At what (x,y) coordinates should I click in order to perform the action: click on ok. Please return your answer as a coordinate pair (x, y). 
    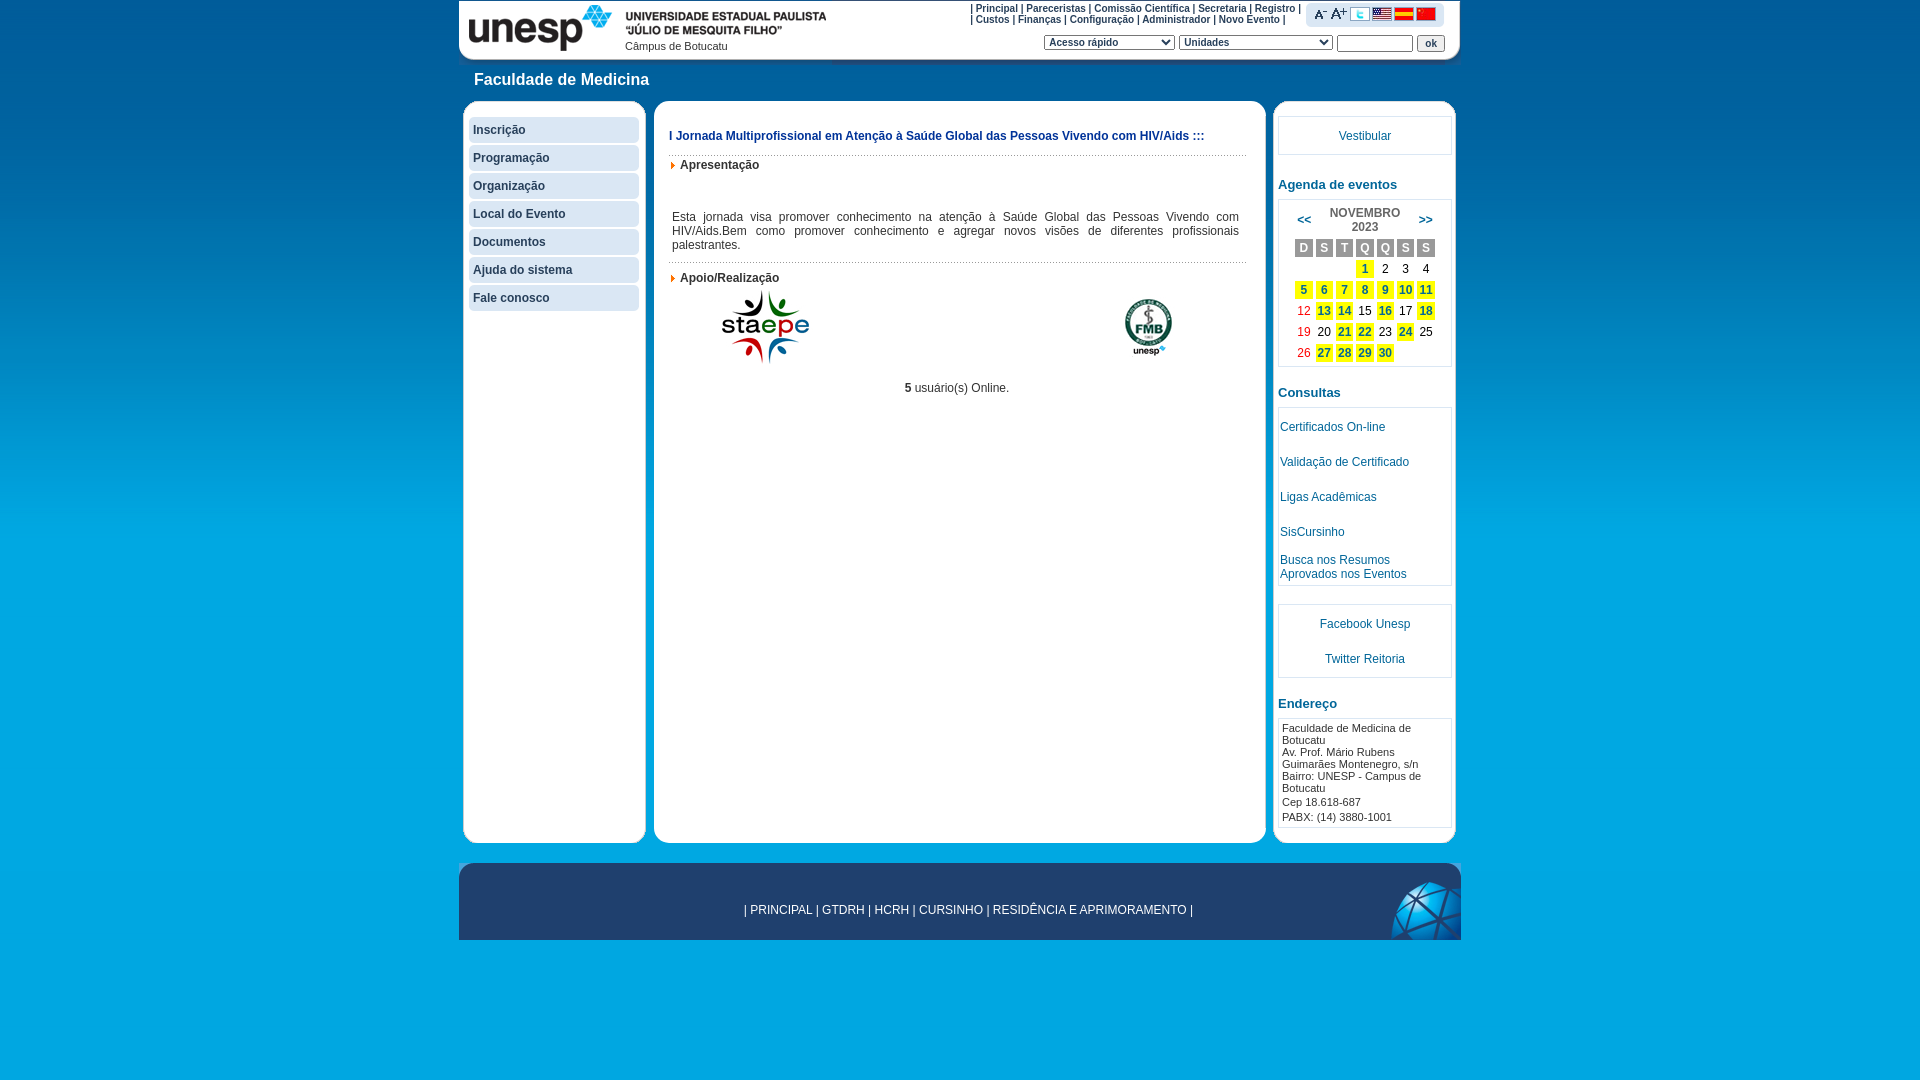
    Looking at the image, I should click on (1431, 42).